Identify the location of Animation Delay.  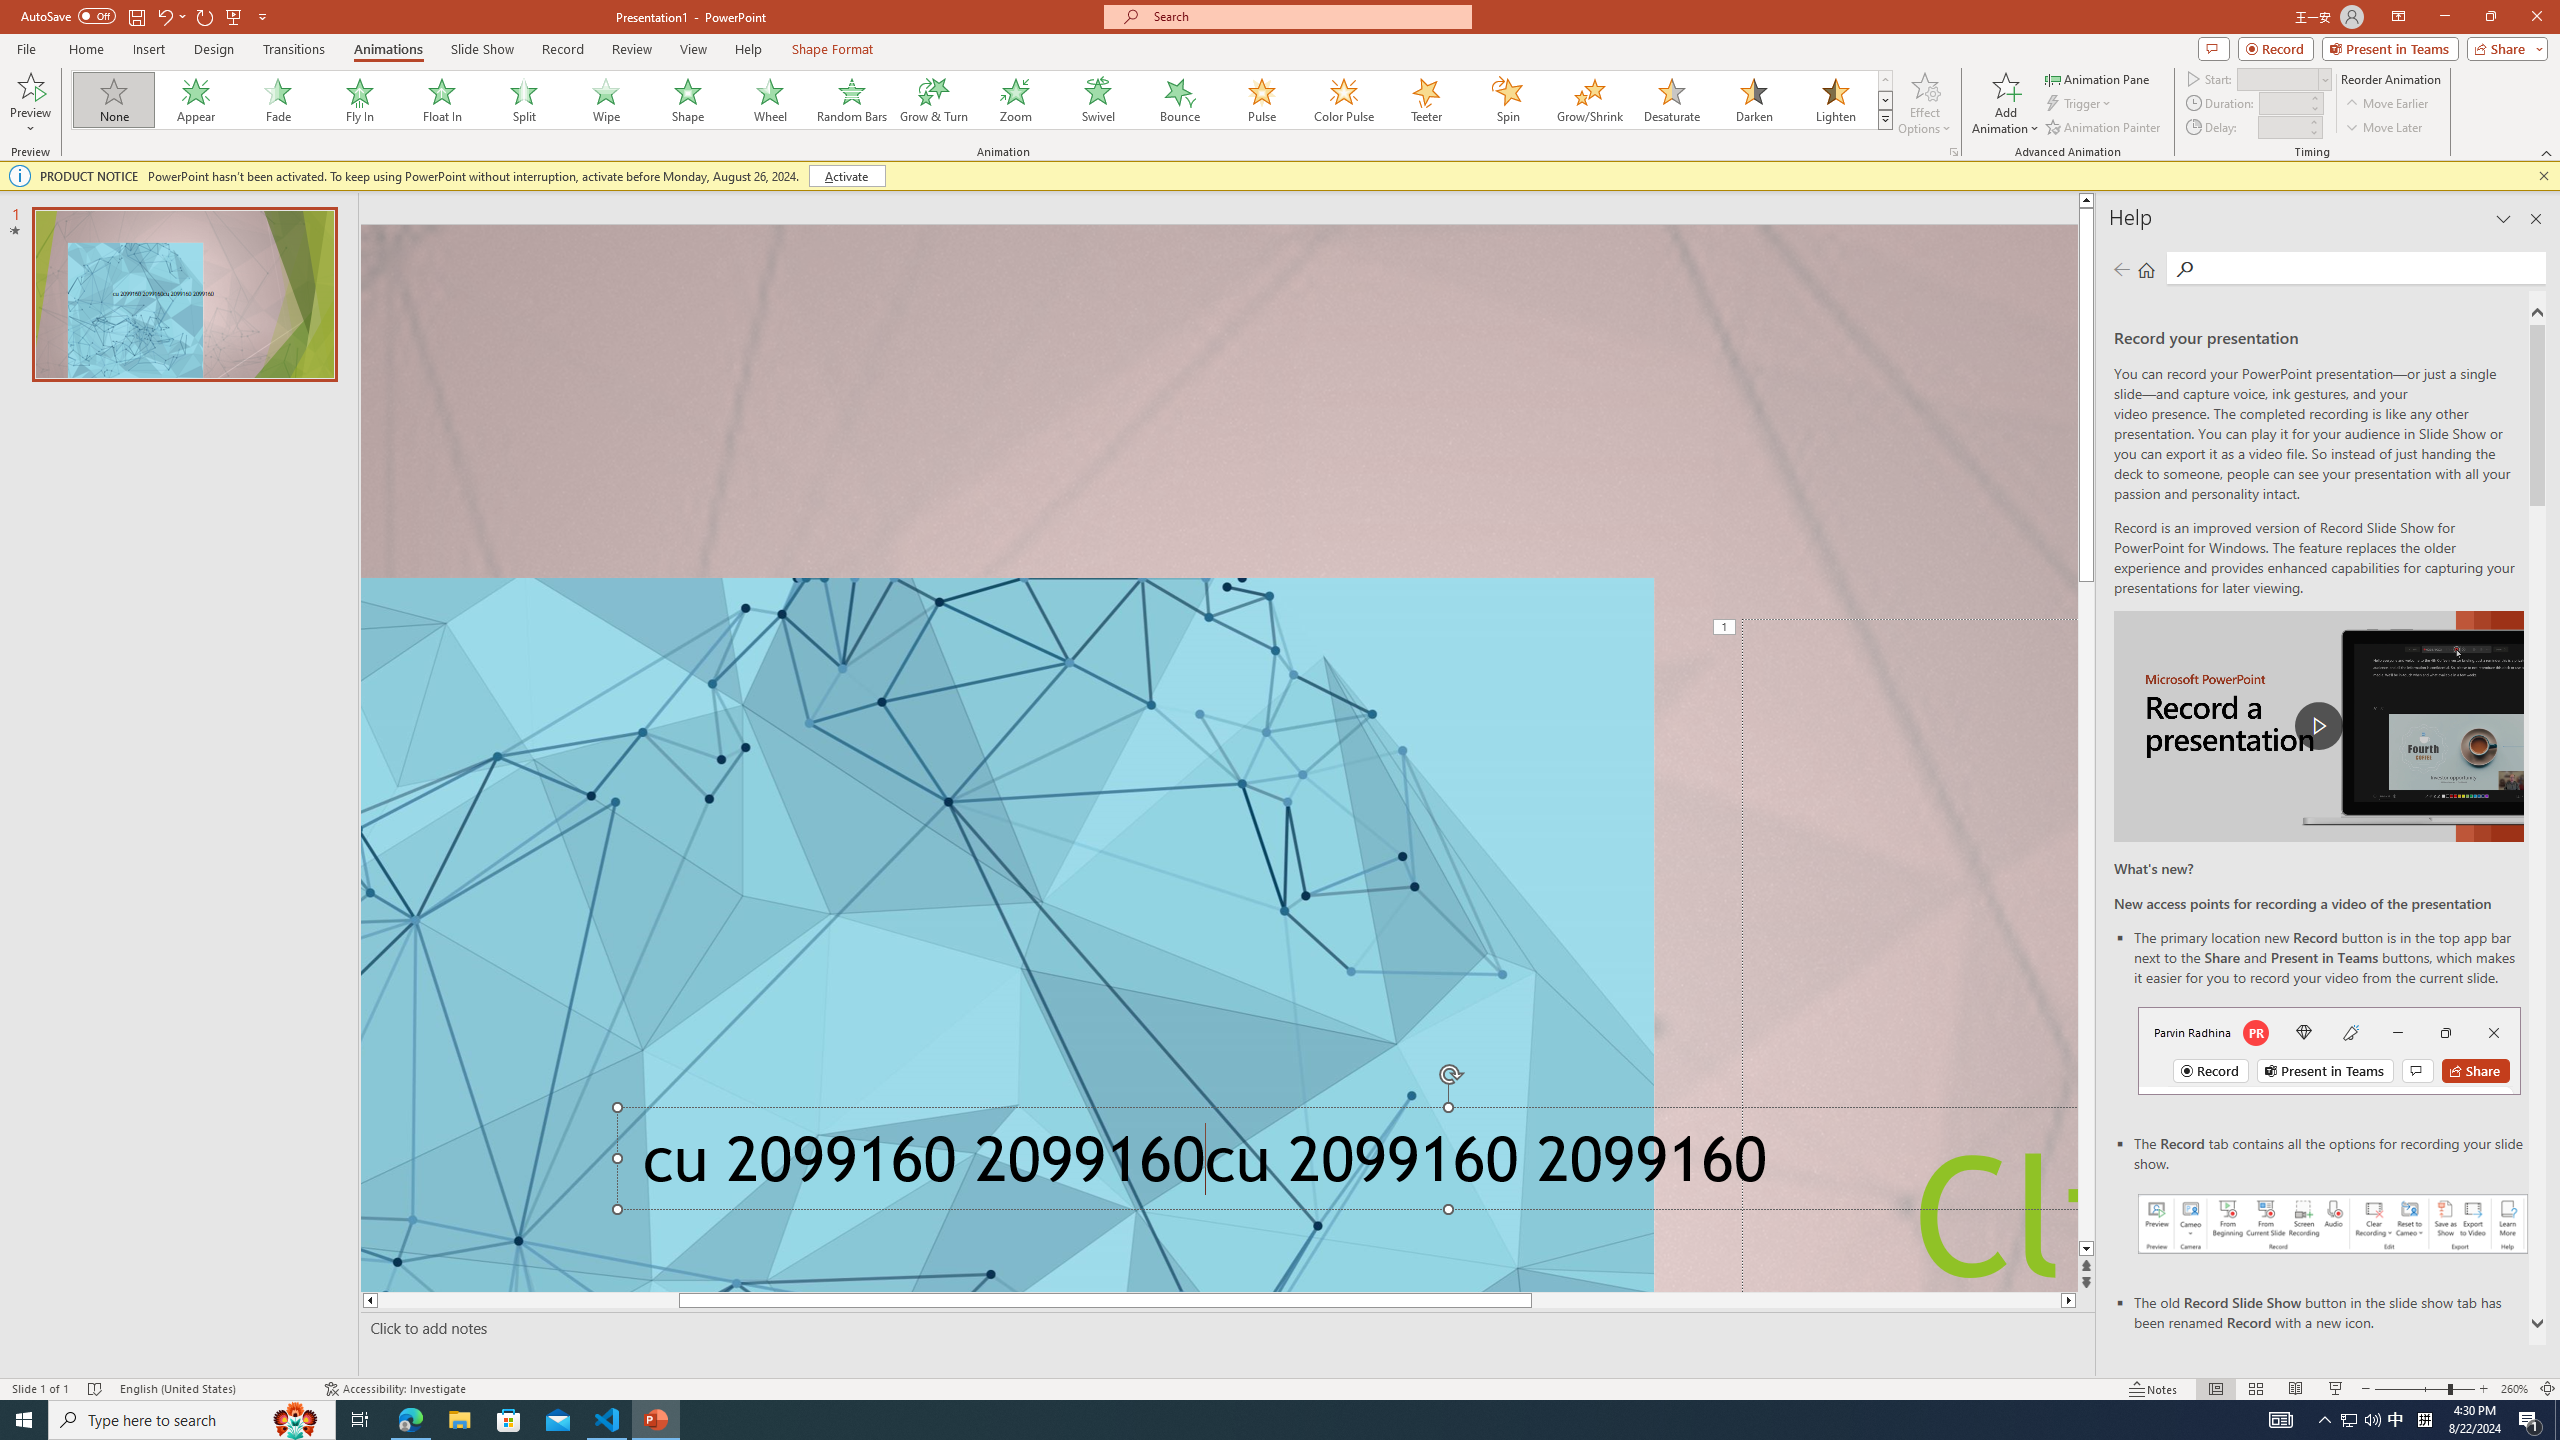
(2280, 127).